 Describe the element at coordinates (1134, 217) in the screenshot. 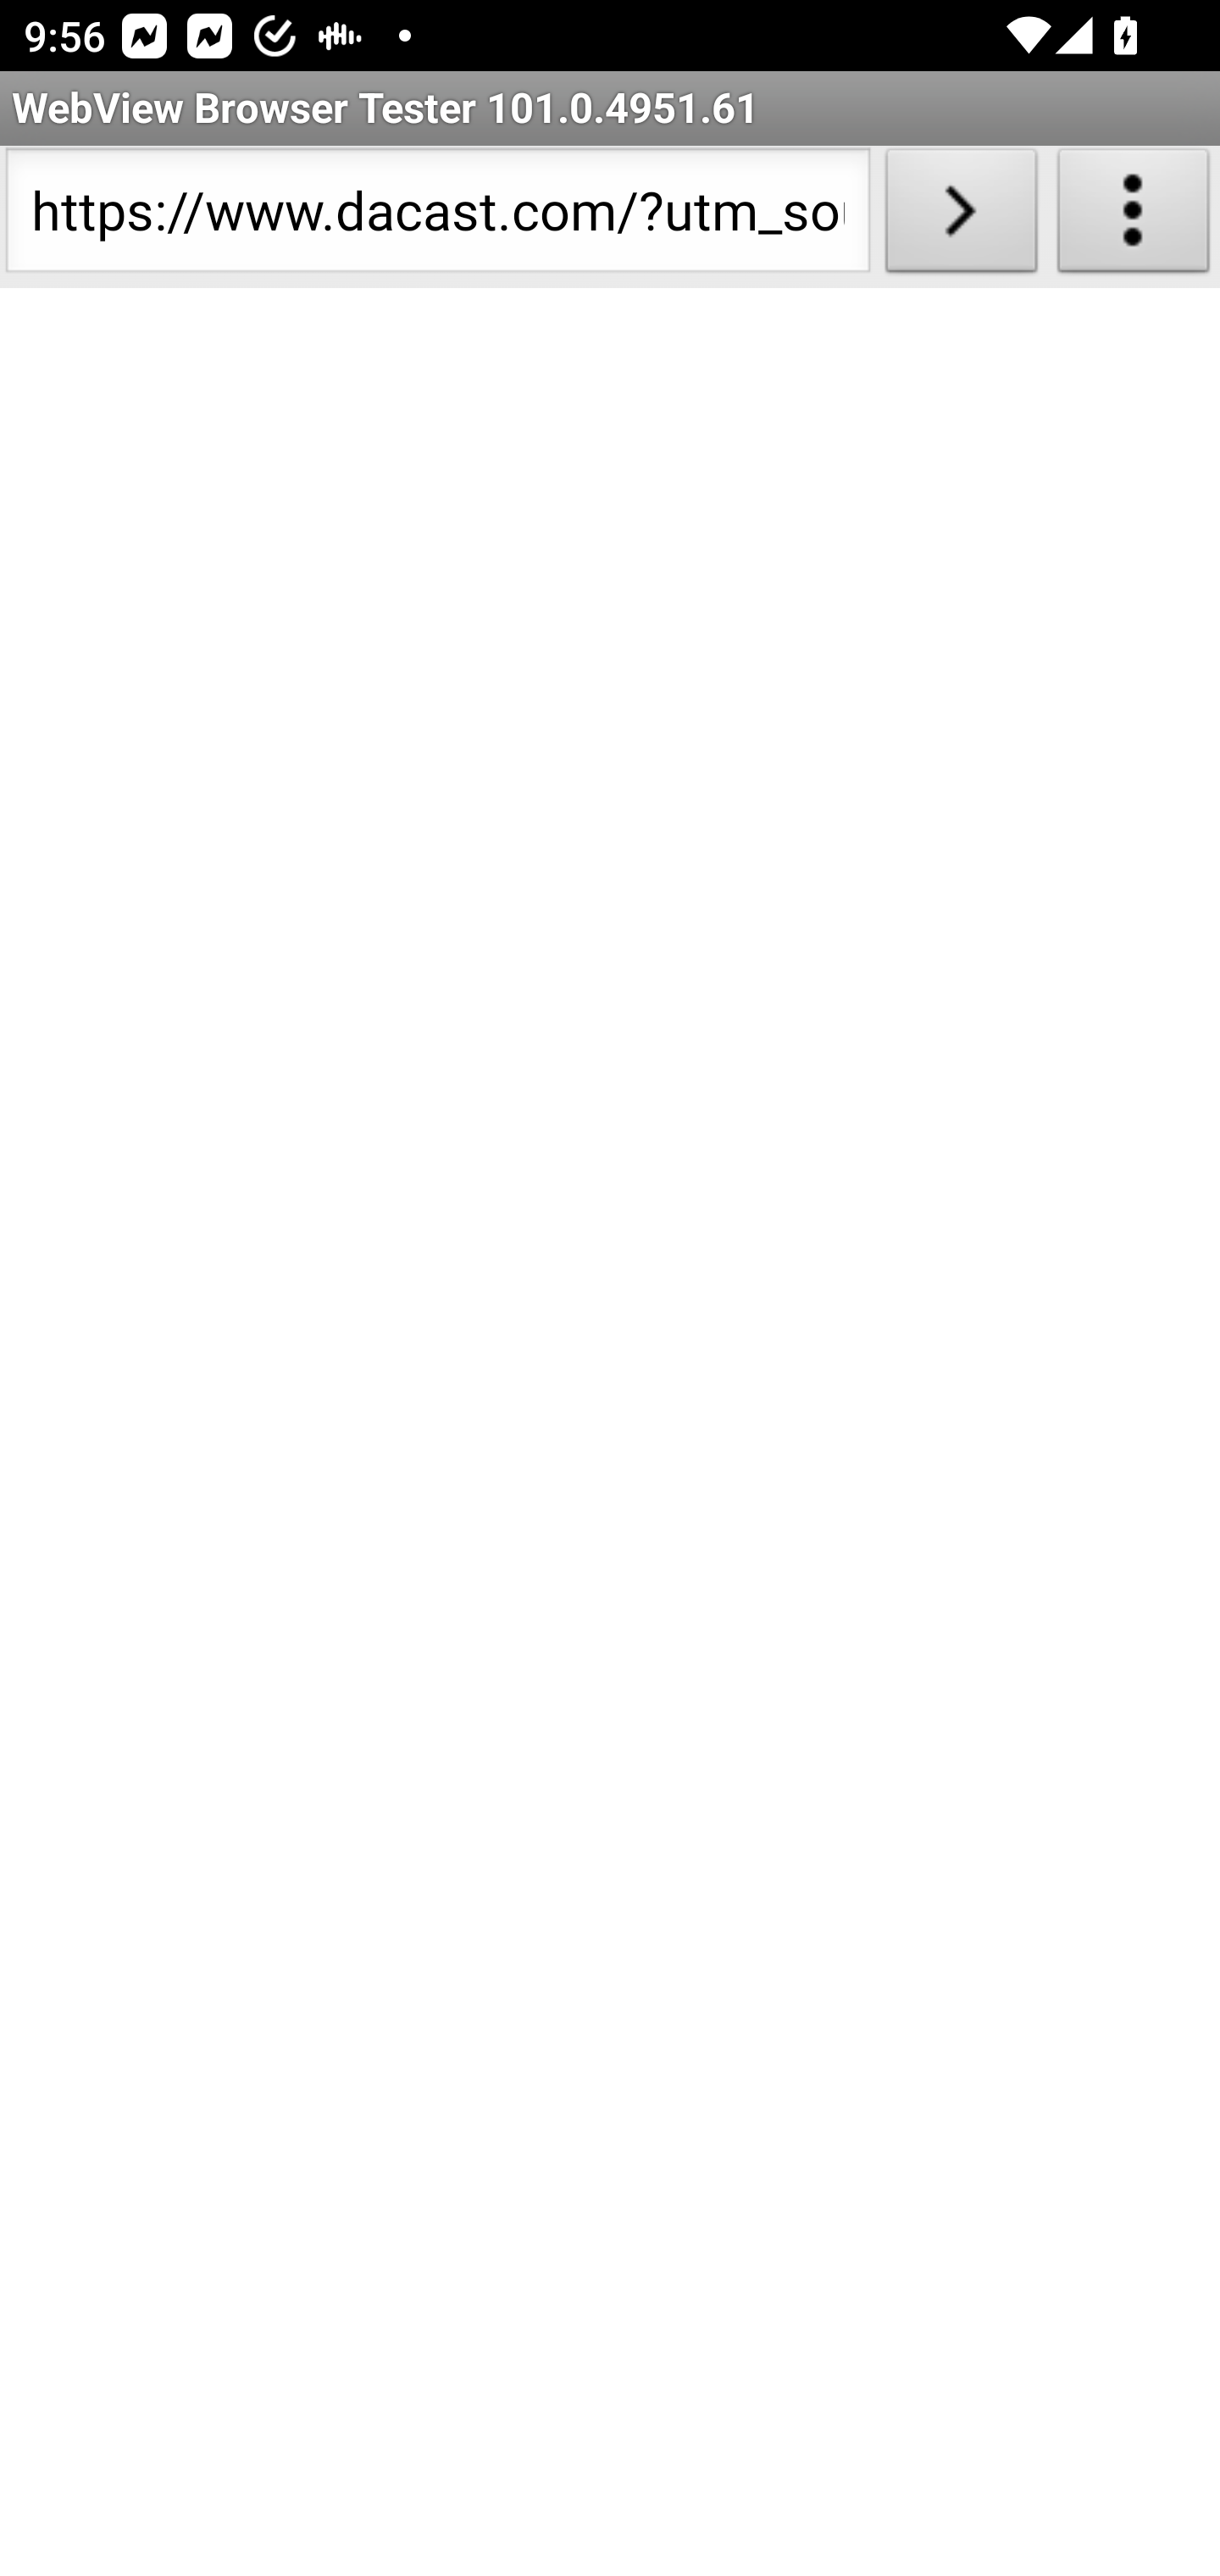

I see `About WebView` at that location.